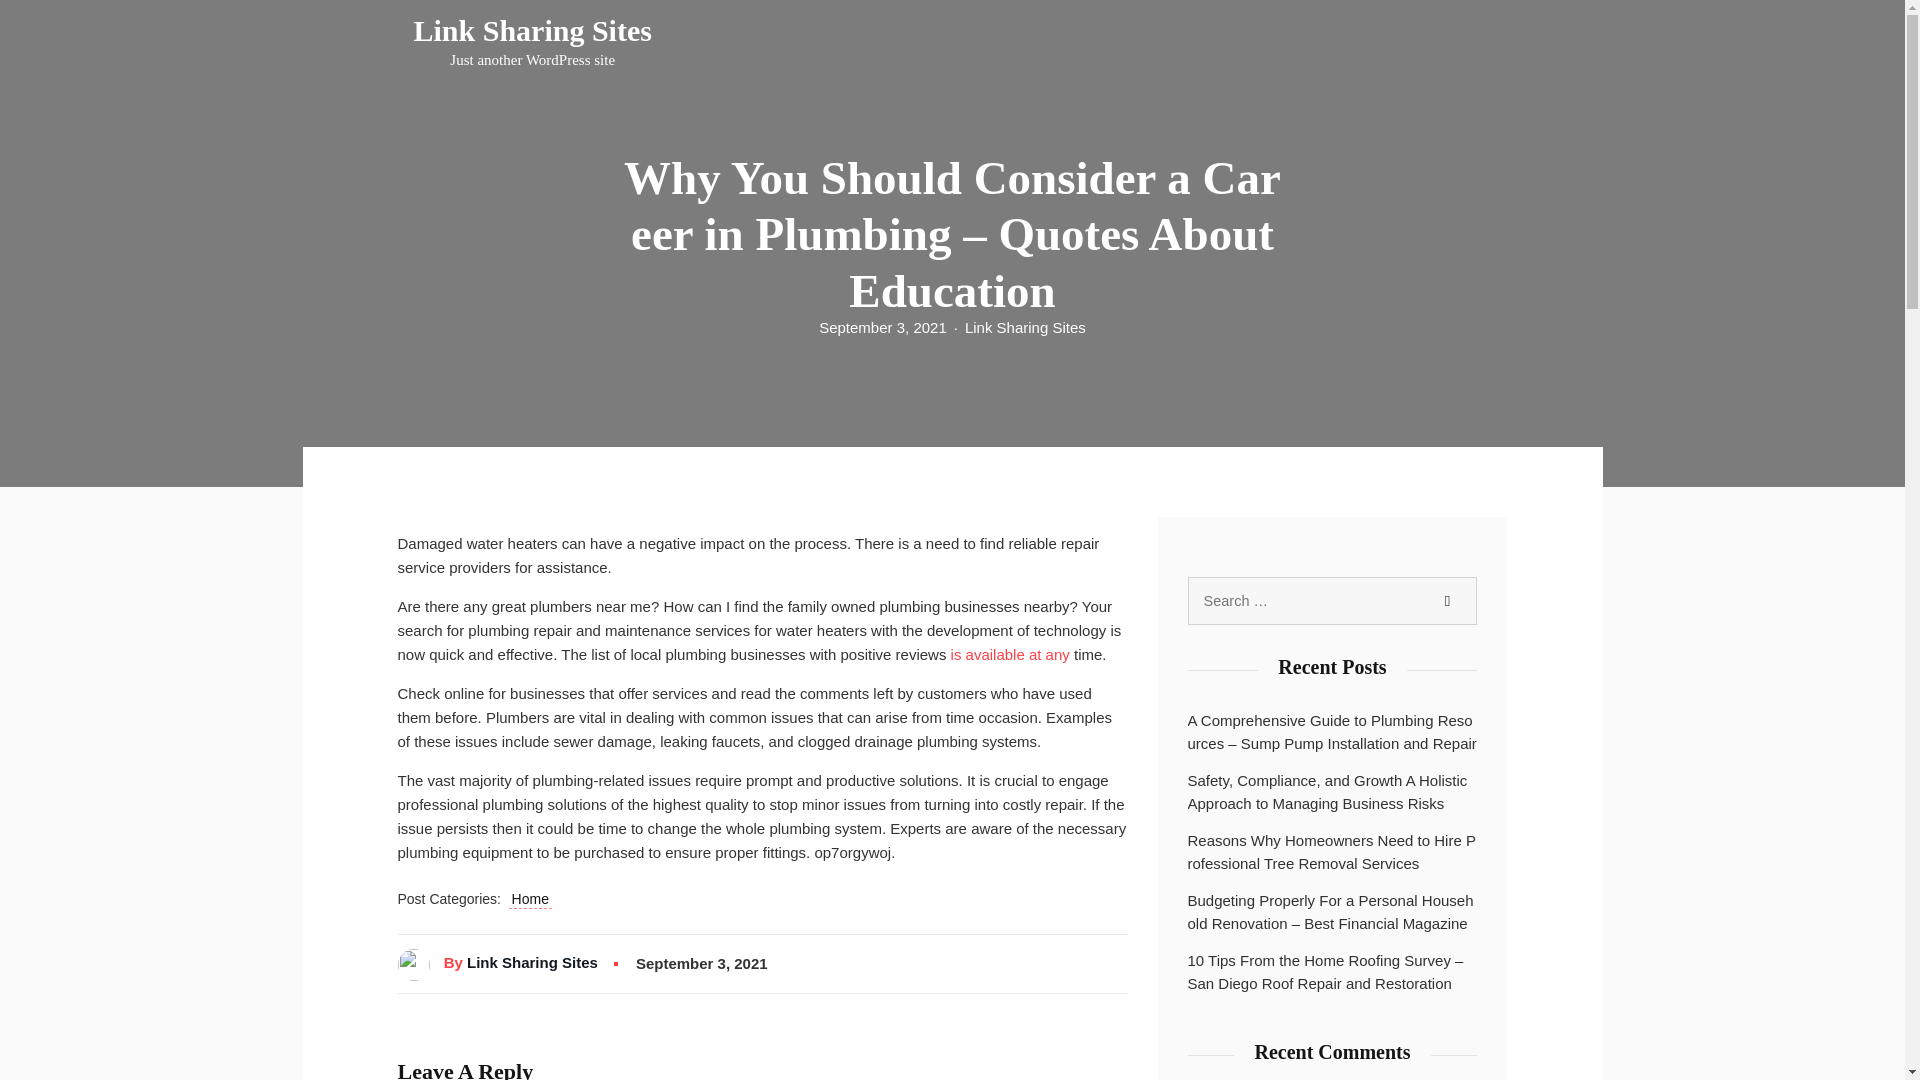 This screenshot has width=1920, height=1080. What do you see at coordinates (882, 327) in the screenshot?
I see `Link Sharing Sites` at bounding box center [882, 327].